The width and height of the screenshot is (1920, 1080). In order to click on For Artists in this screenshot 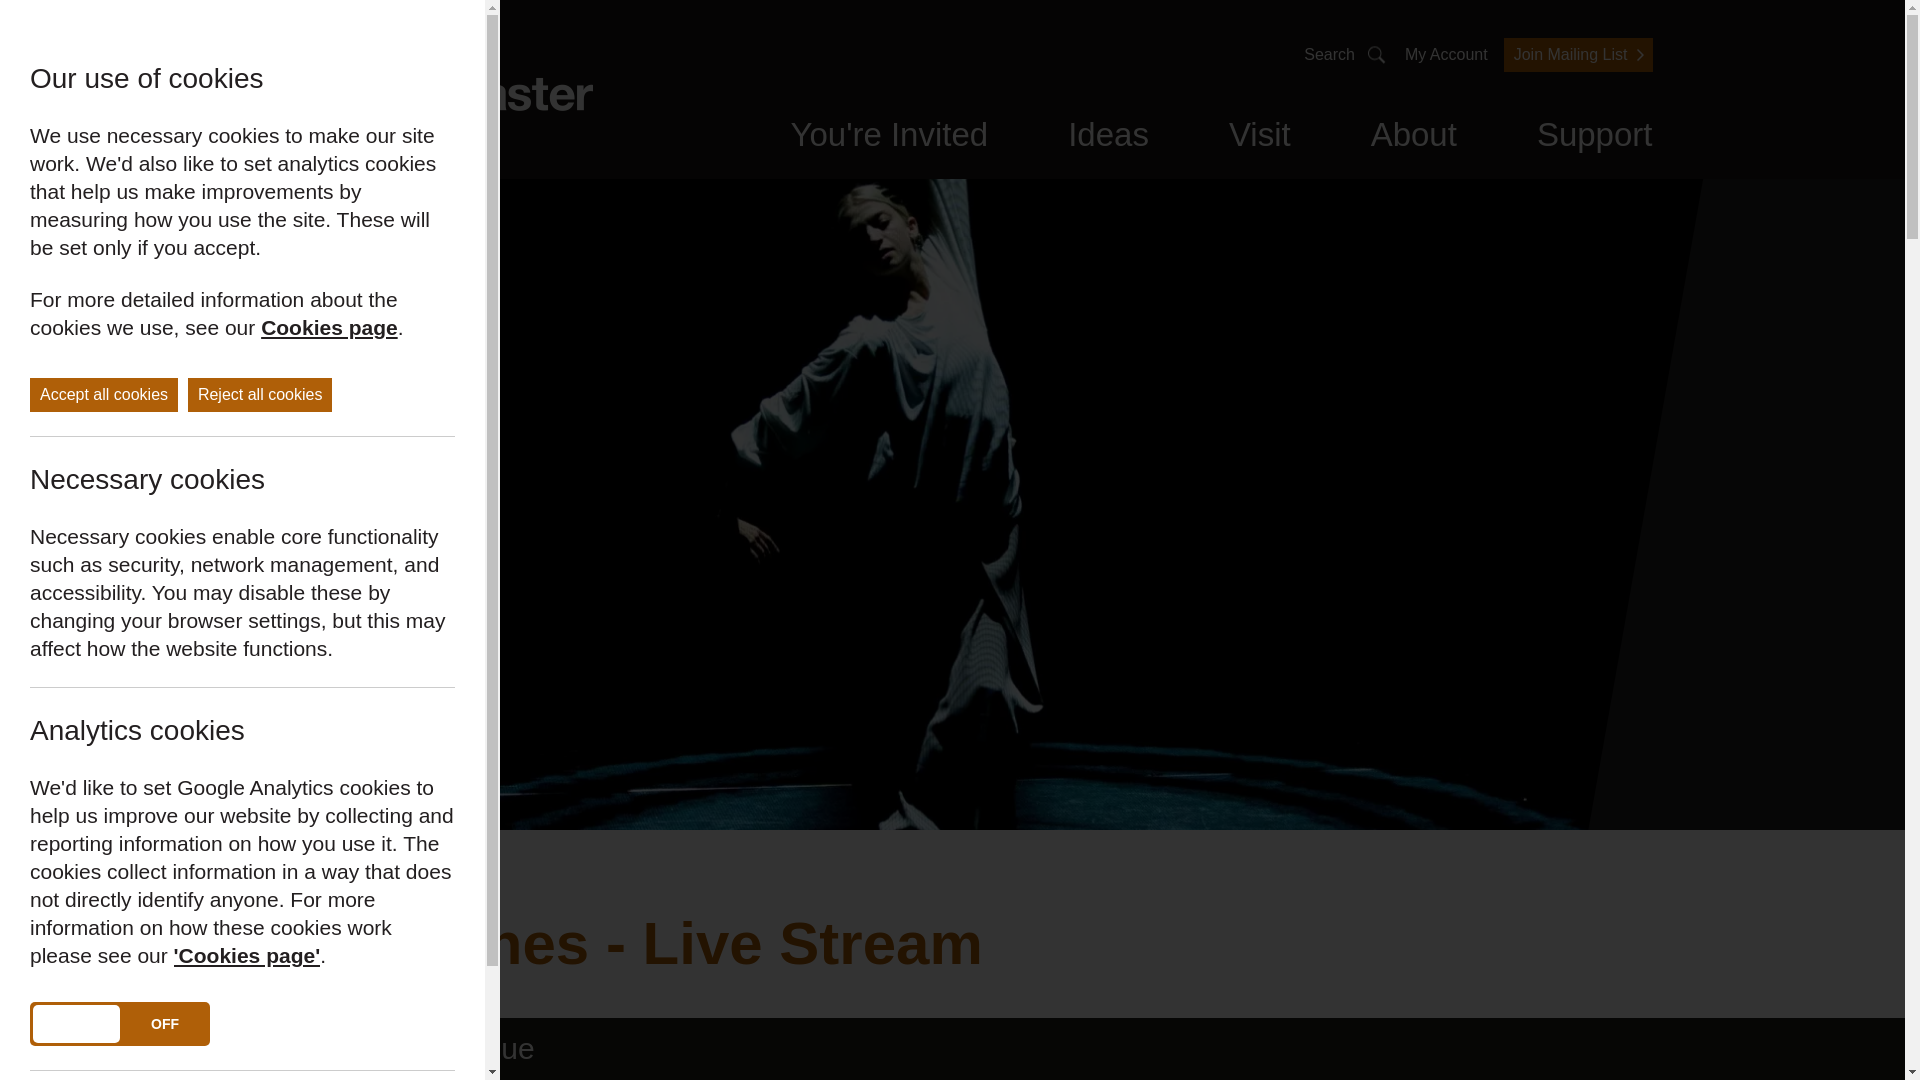, I will do `click(1178, 142)`.